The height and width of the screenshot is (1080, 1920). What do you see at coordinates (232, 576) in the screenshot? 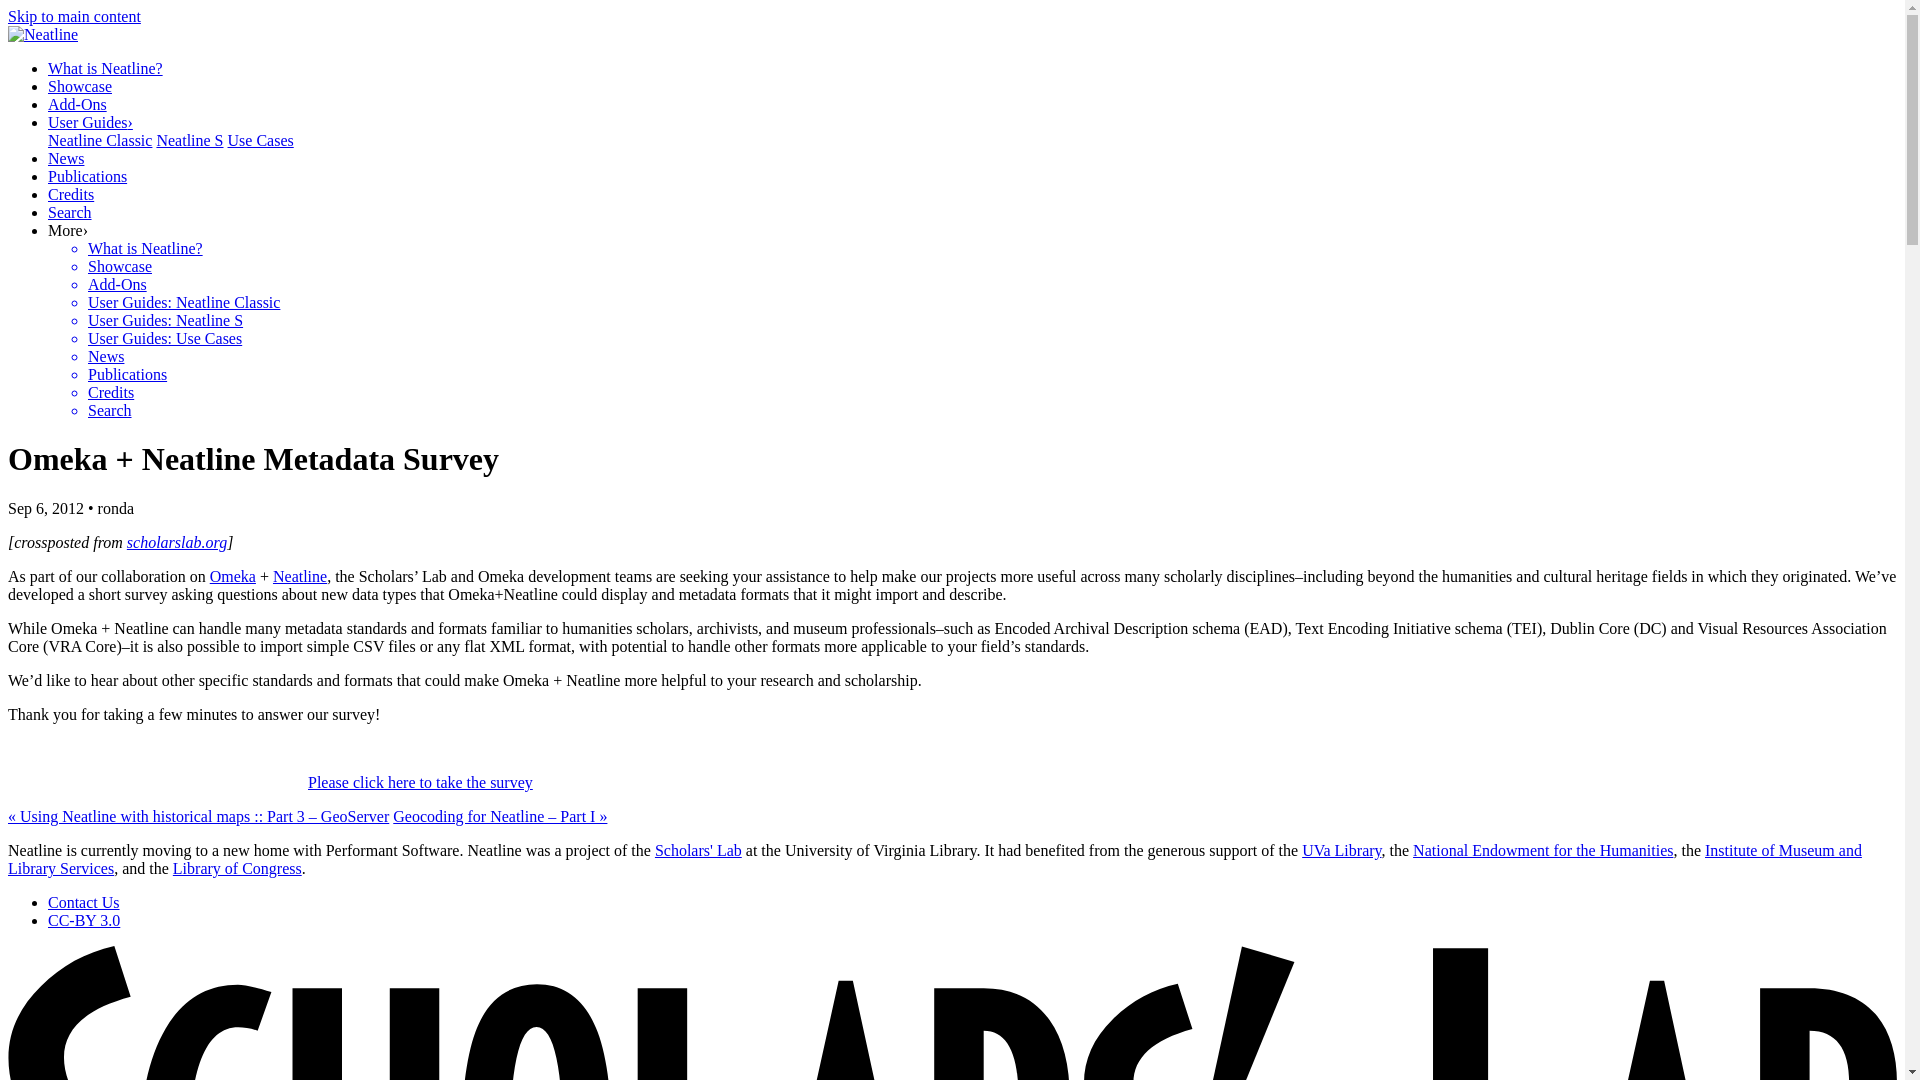
I see `Omeka` at bounding box center [232, 576].